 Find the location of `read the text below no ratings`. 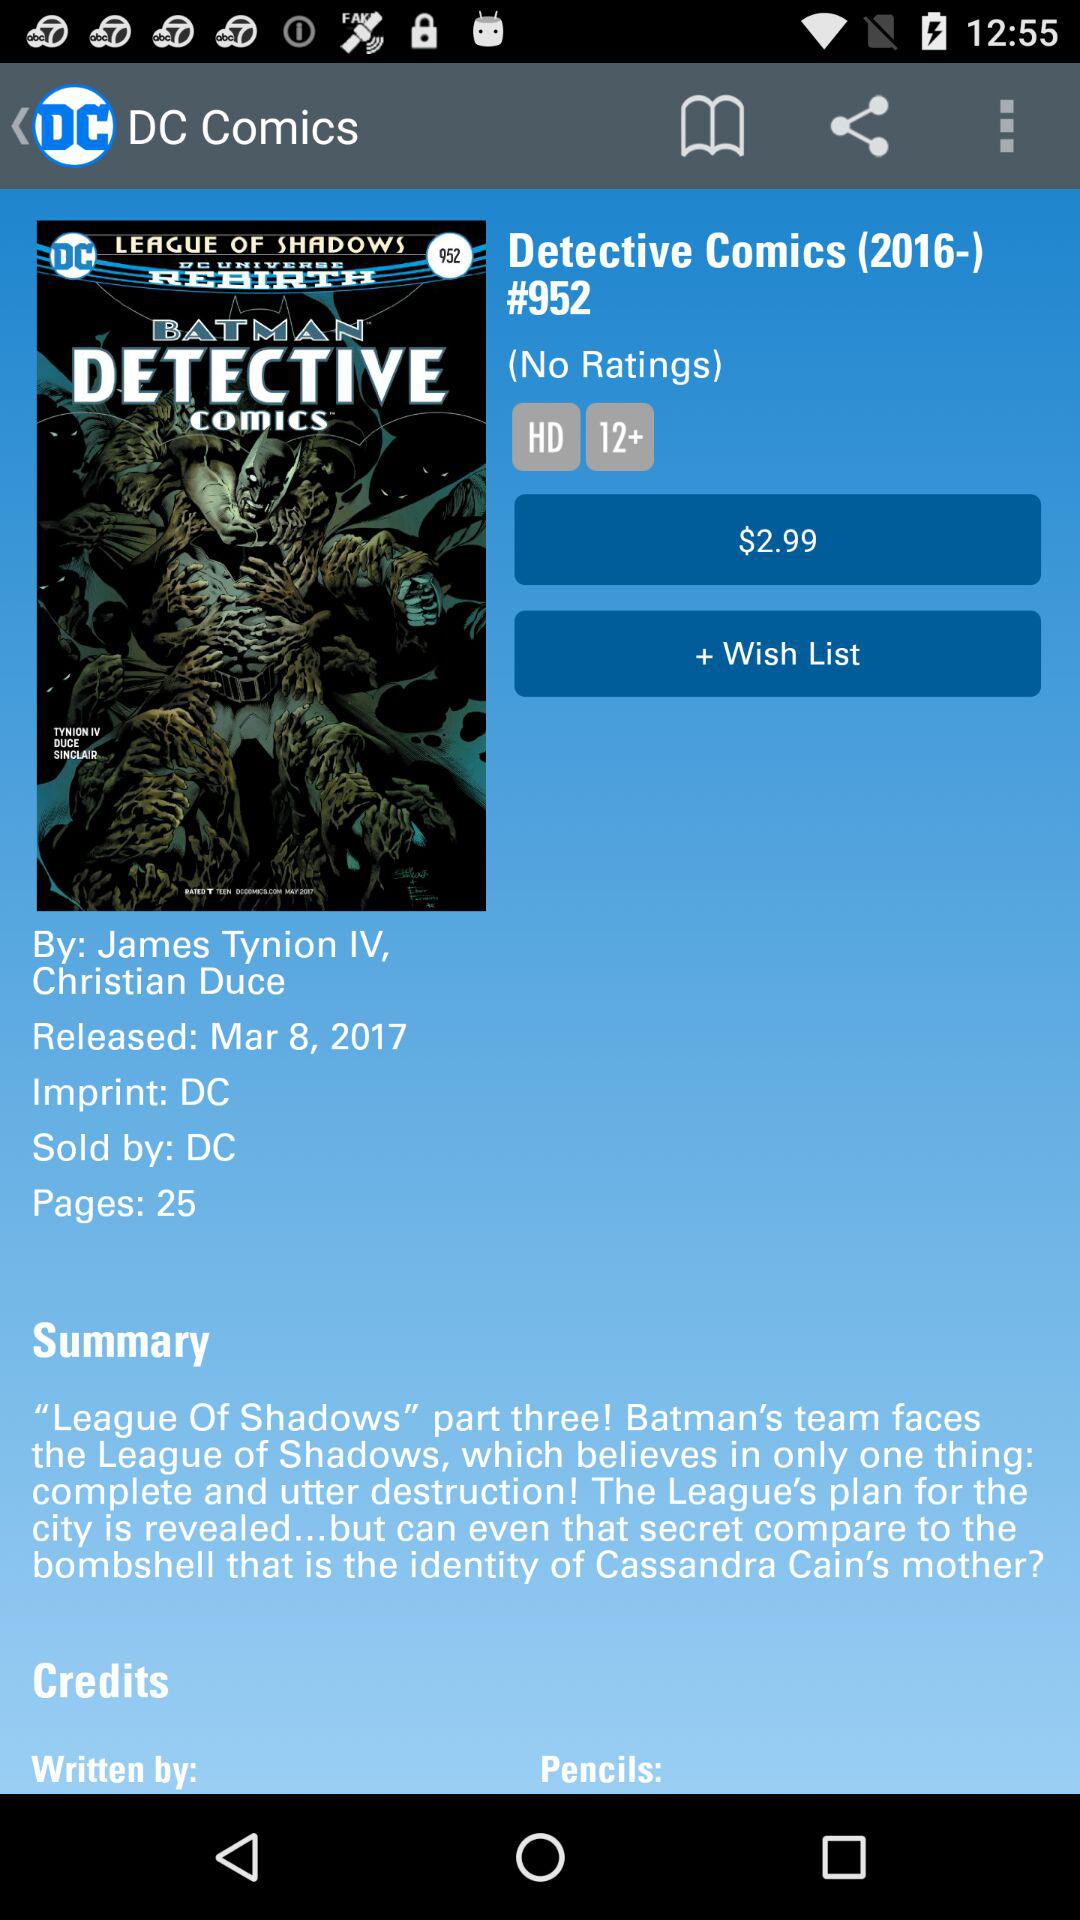

read the text below no ratings is located at coordinates (580, 436).